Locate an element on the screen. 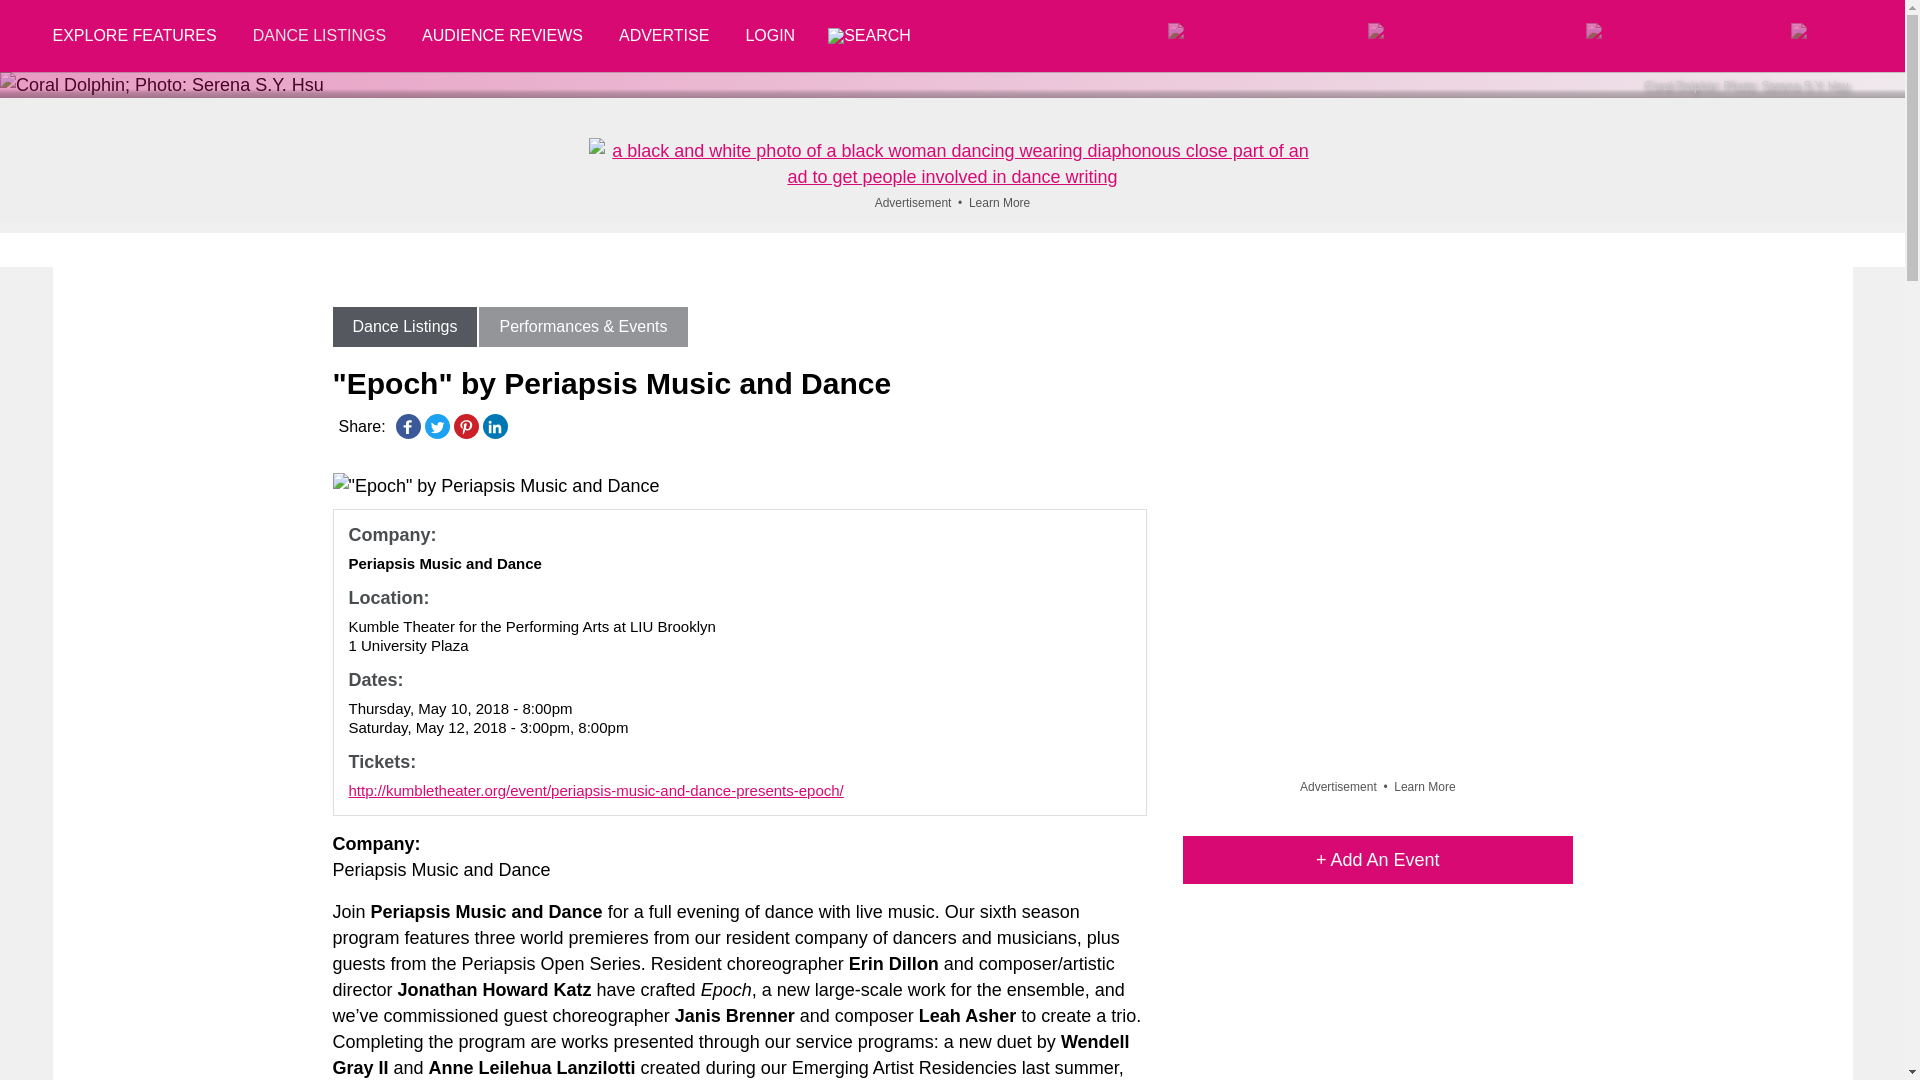  LinkedIn is located at coordinates (494, 426).